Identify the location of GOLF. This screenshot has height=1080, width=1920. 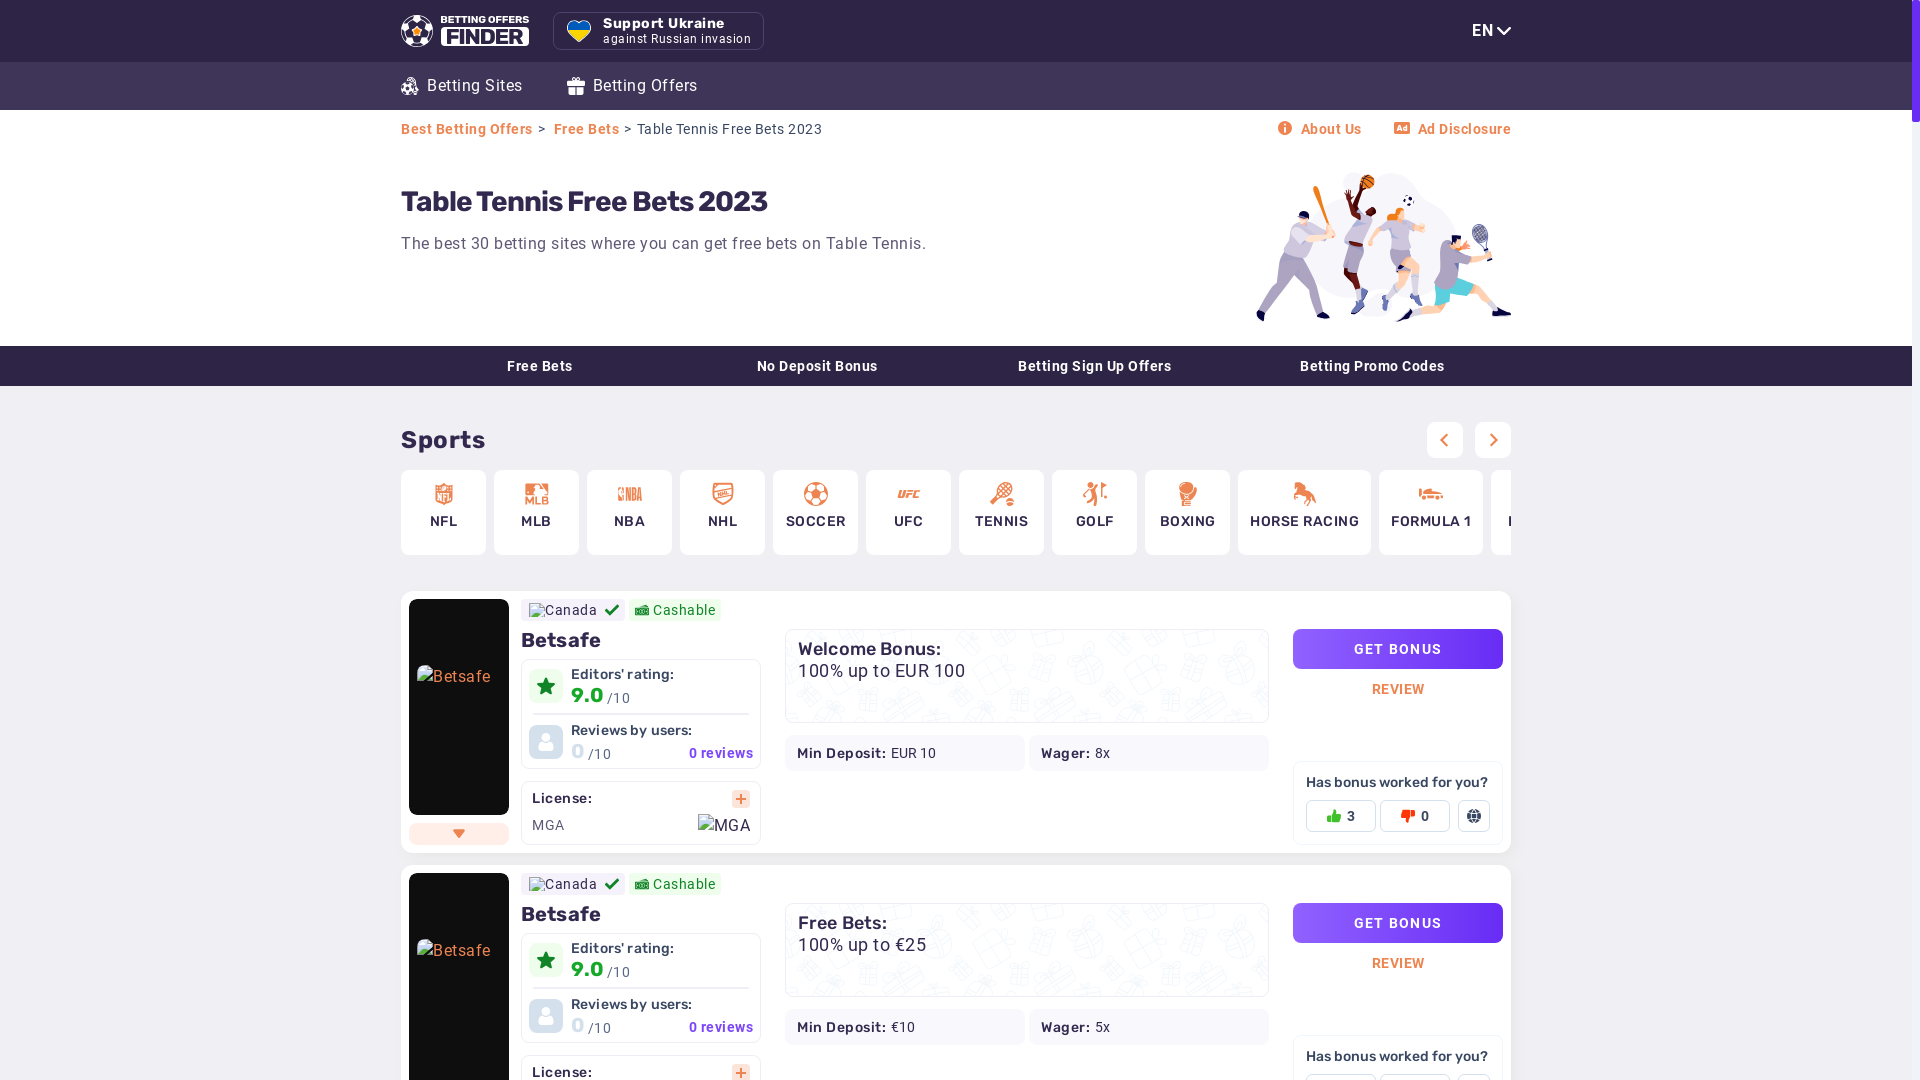
(1094, 512).